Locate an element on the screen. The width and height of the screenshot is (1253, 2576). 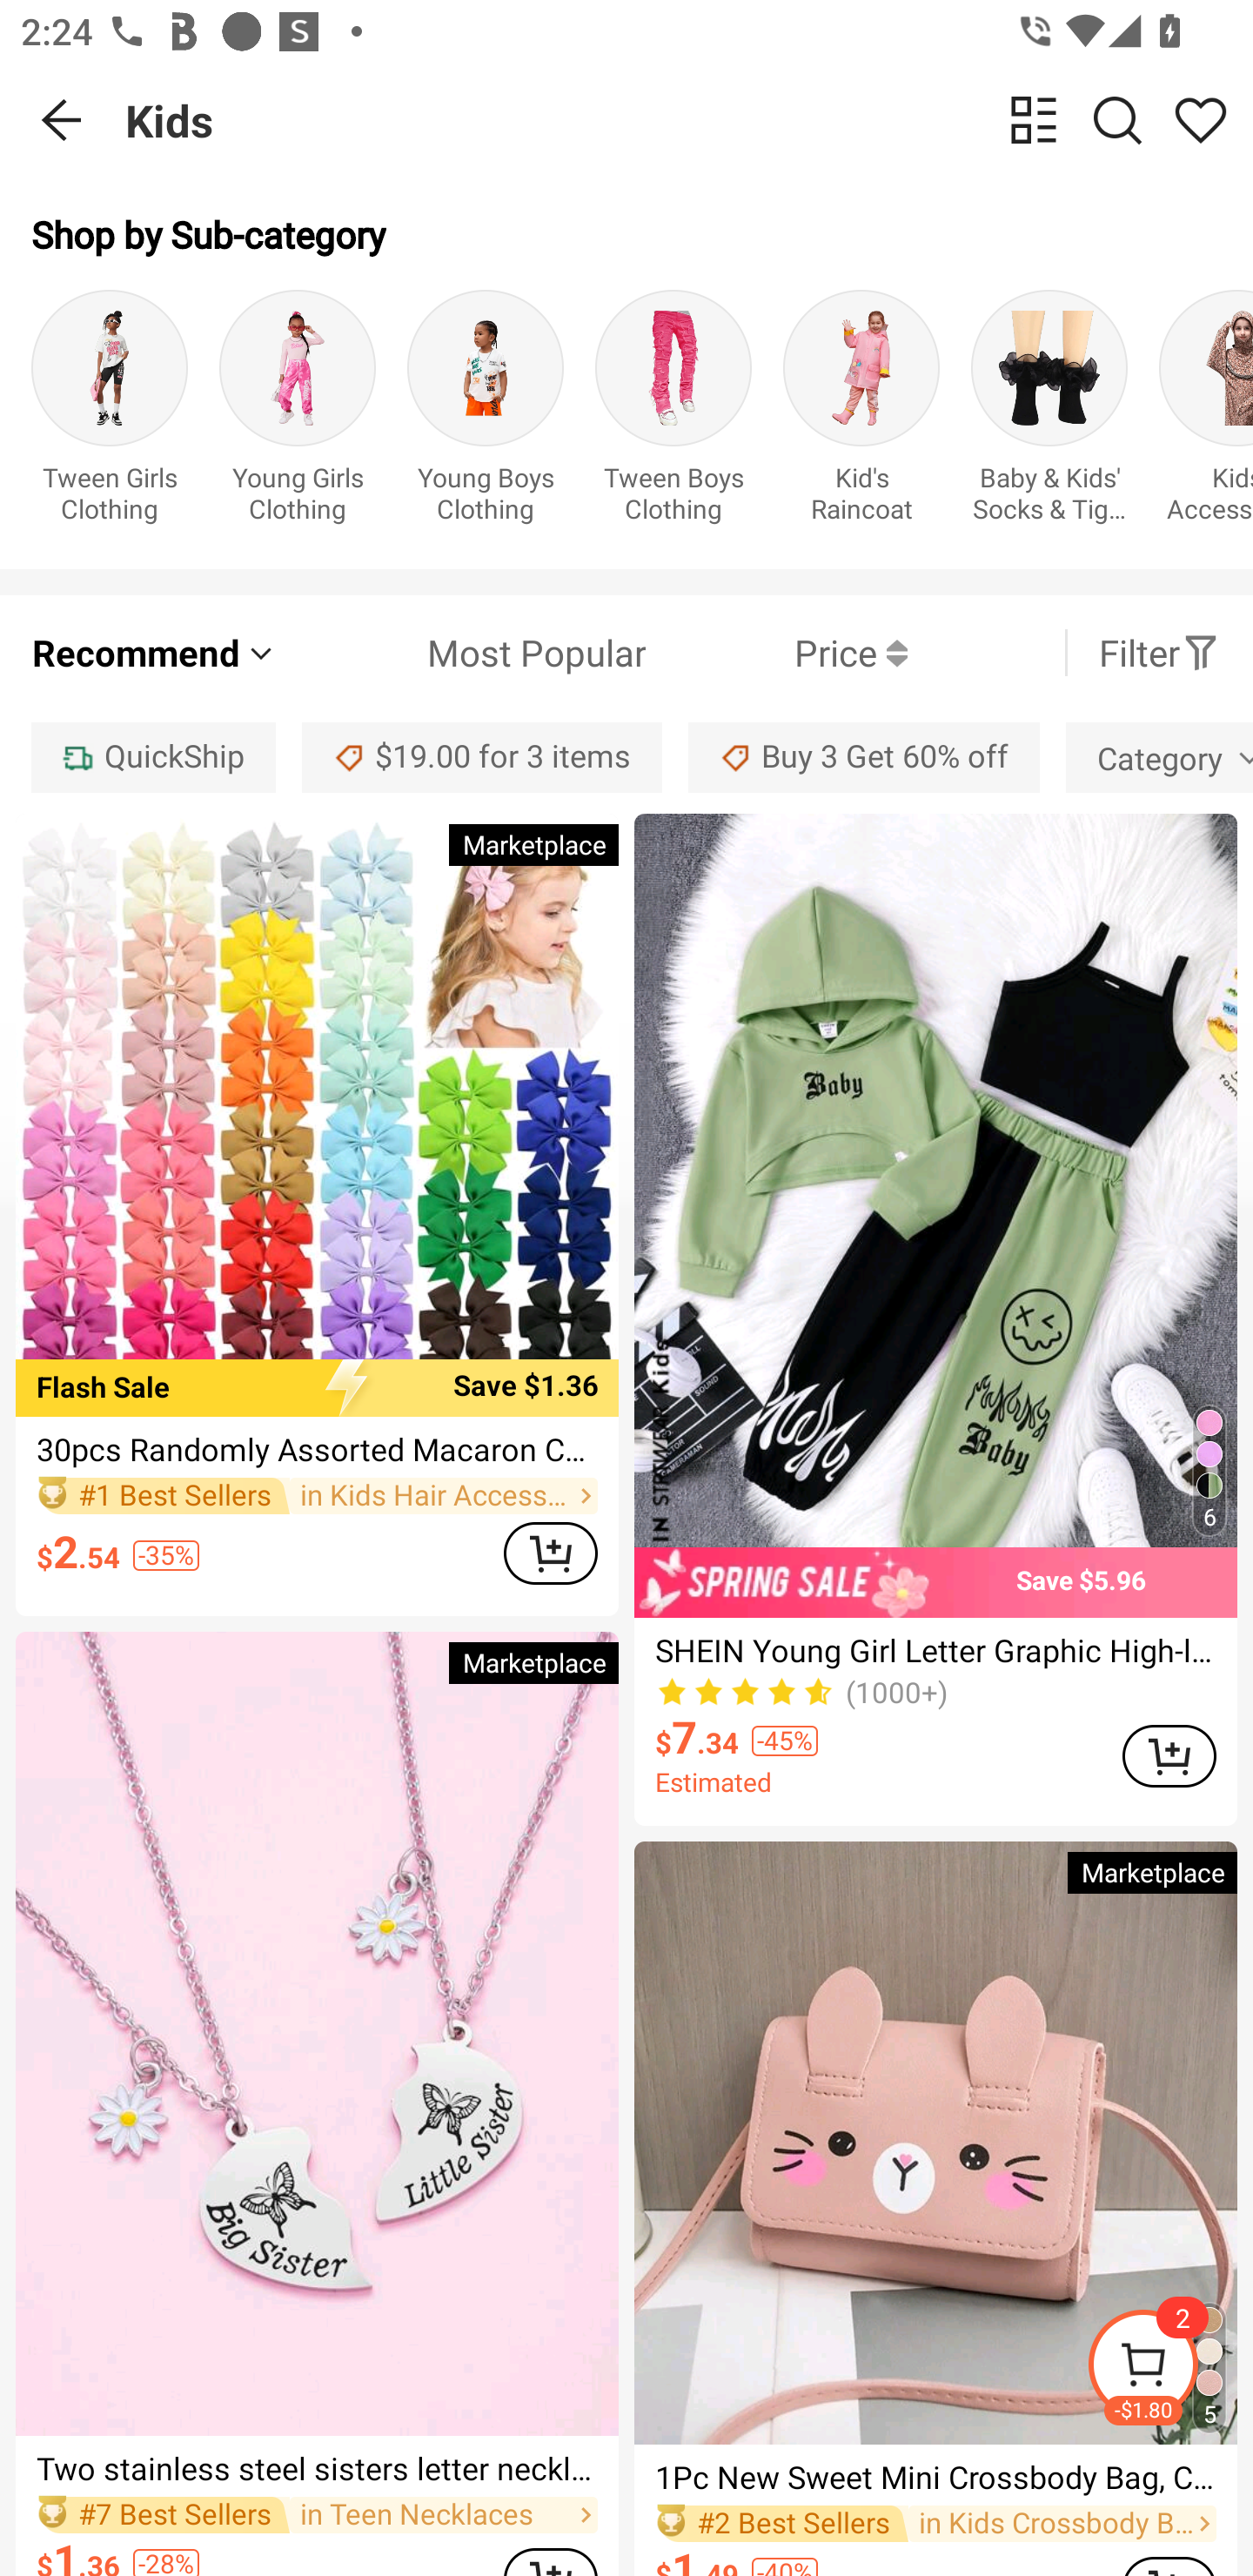
QuickShip is located at coordinates (153, 757).